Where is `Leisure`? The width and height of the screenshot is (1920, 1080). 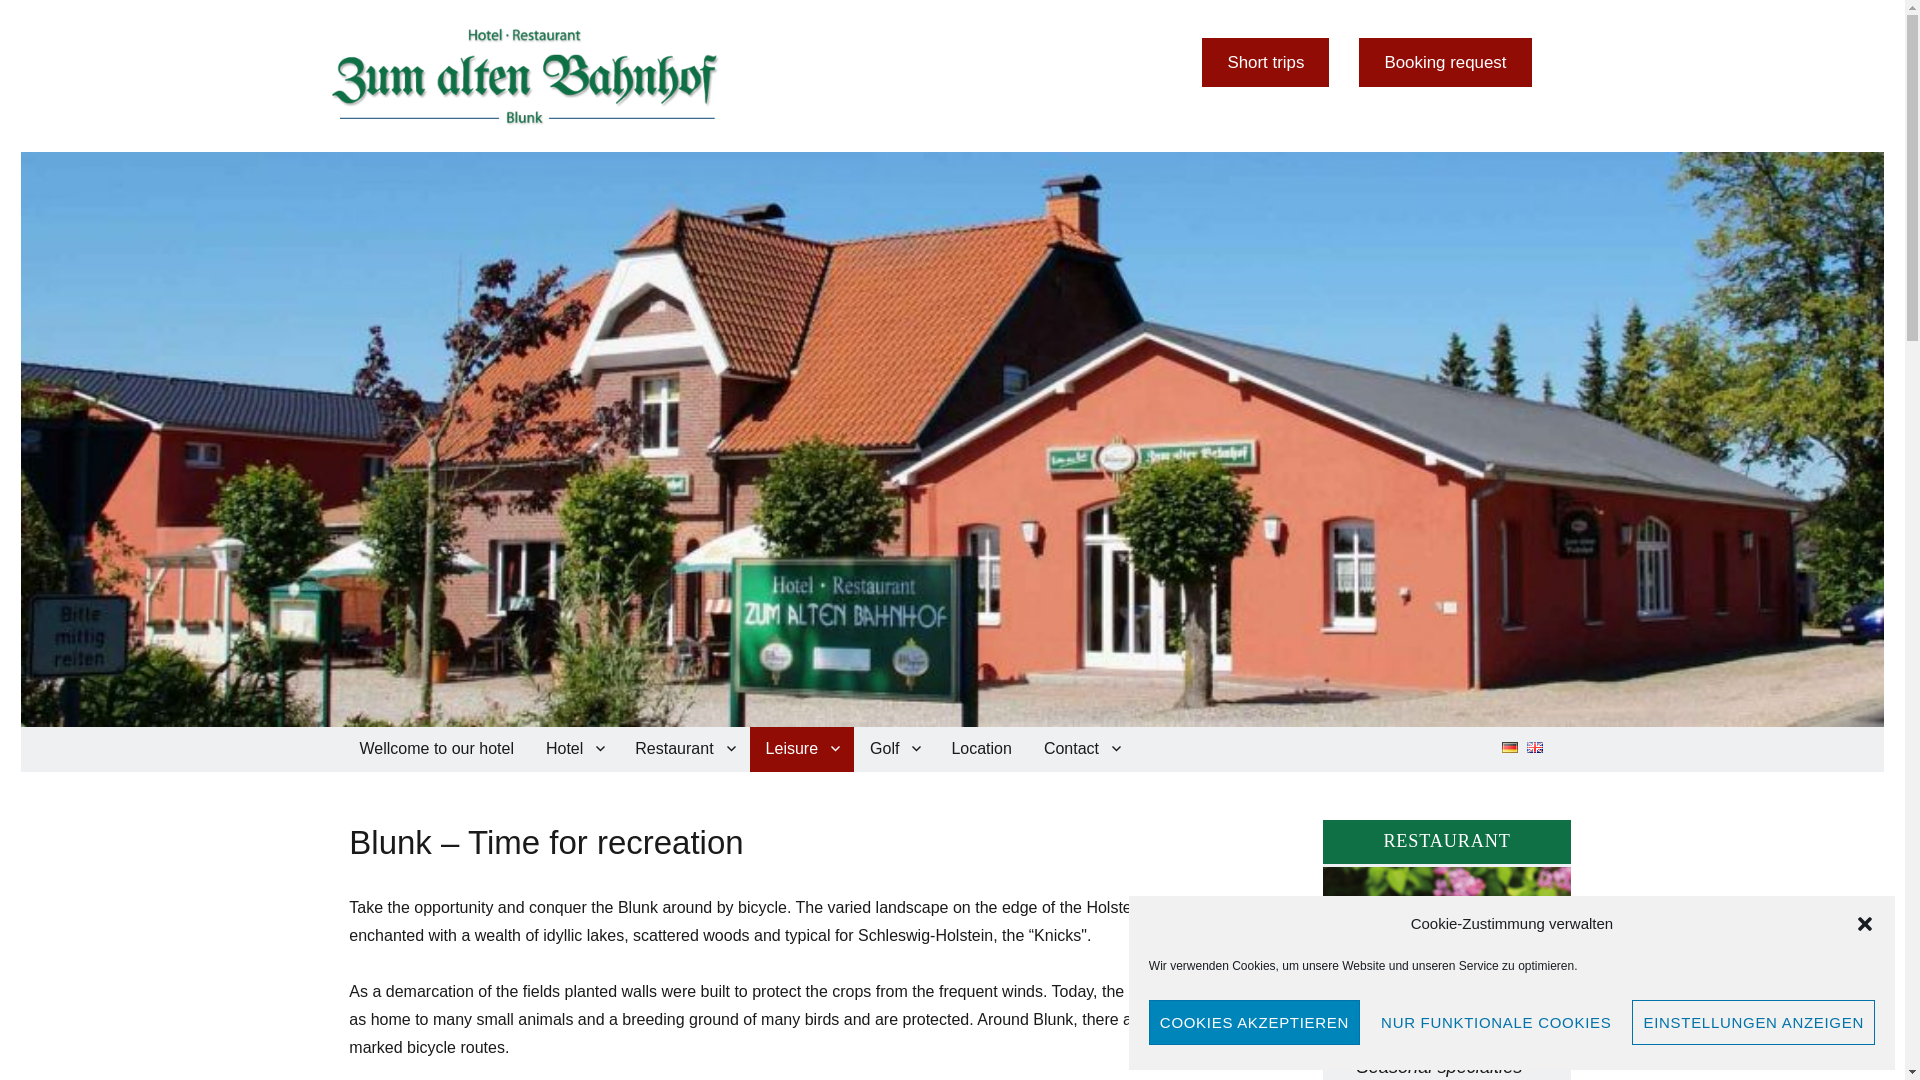 Leisure is located at coordinates (802, 749).